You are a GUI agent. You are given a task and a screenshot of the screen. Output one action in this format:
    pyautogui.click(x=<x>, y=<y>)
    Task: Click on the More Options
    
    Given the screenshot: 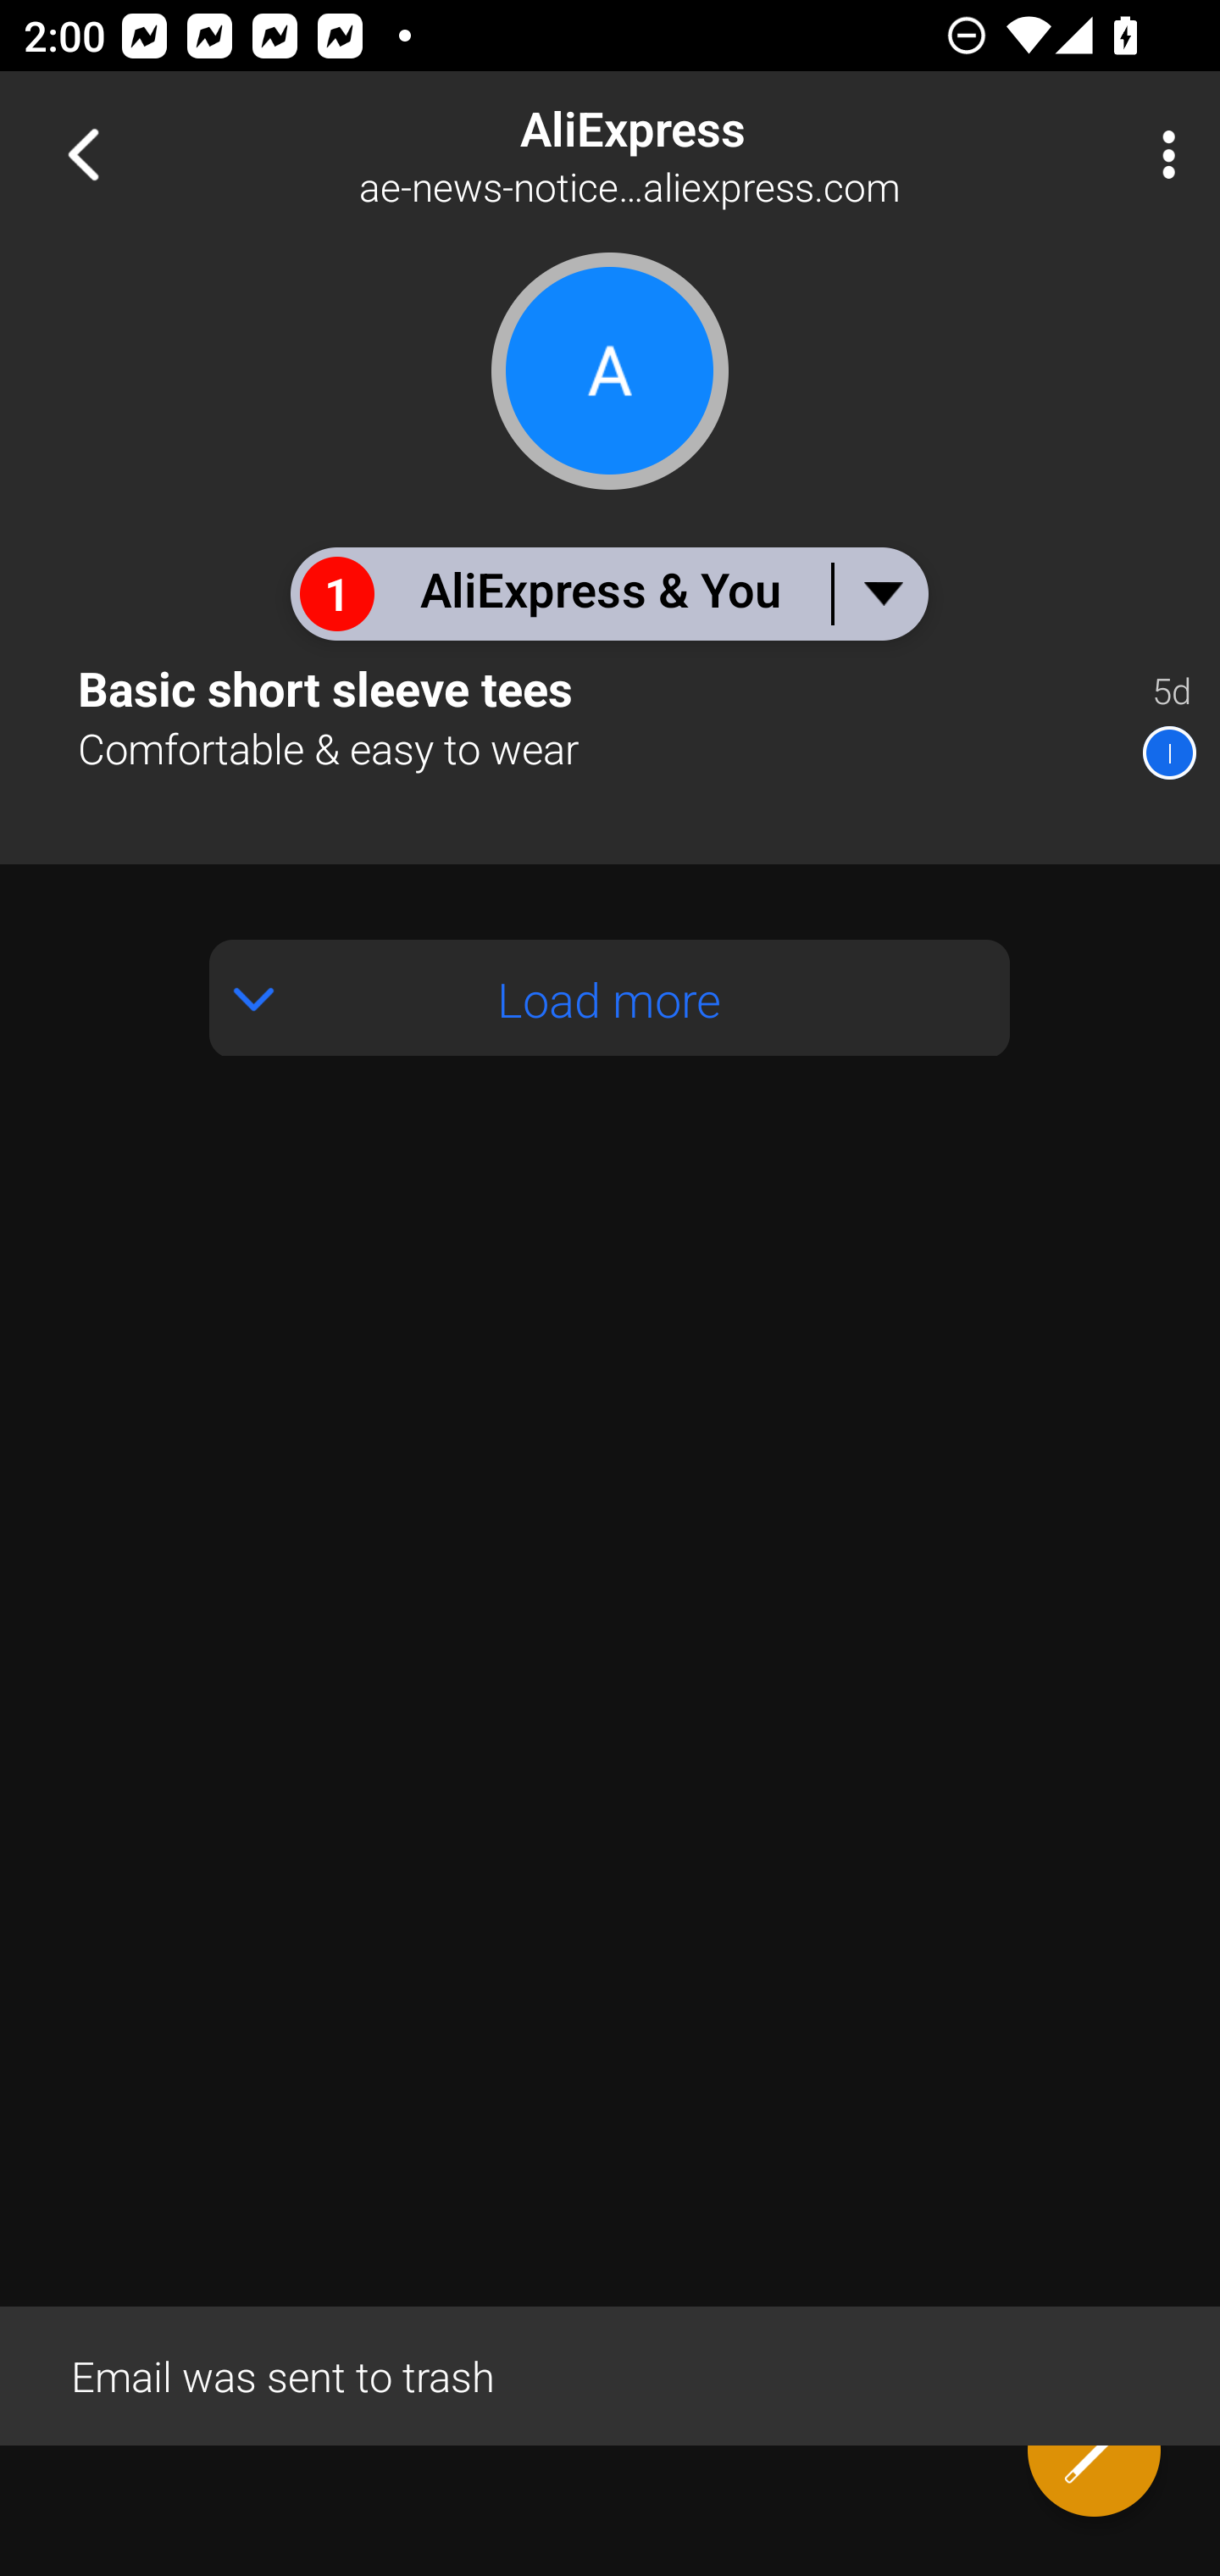 What is the action you would take?
    pyautogui.click(x=1161, y=154)
    